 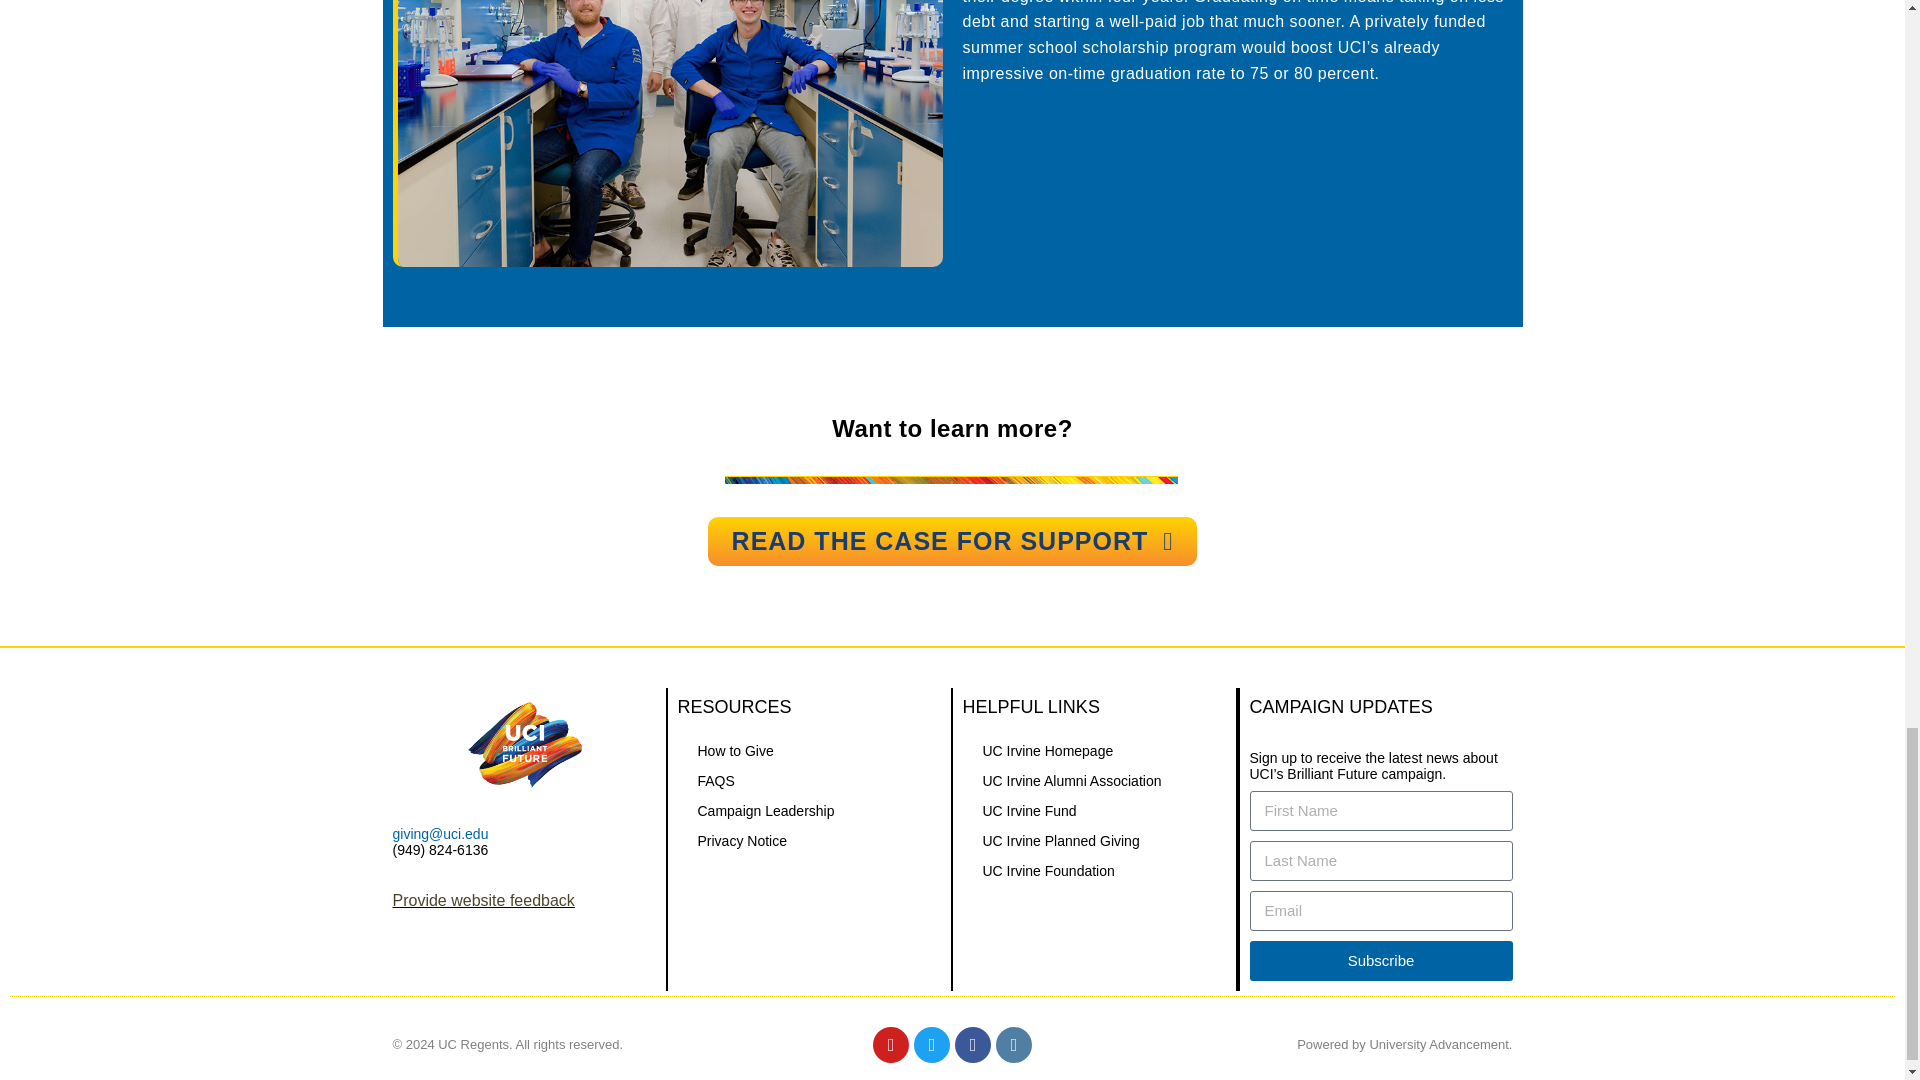 I want to click on Campaign Leadership, so click(x=808, y=810).